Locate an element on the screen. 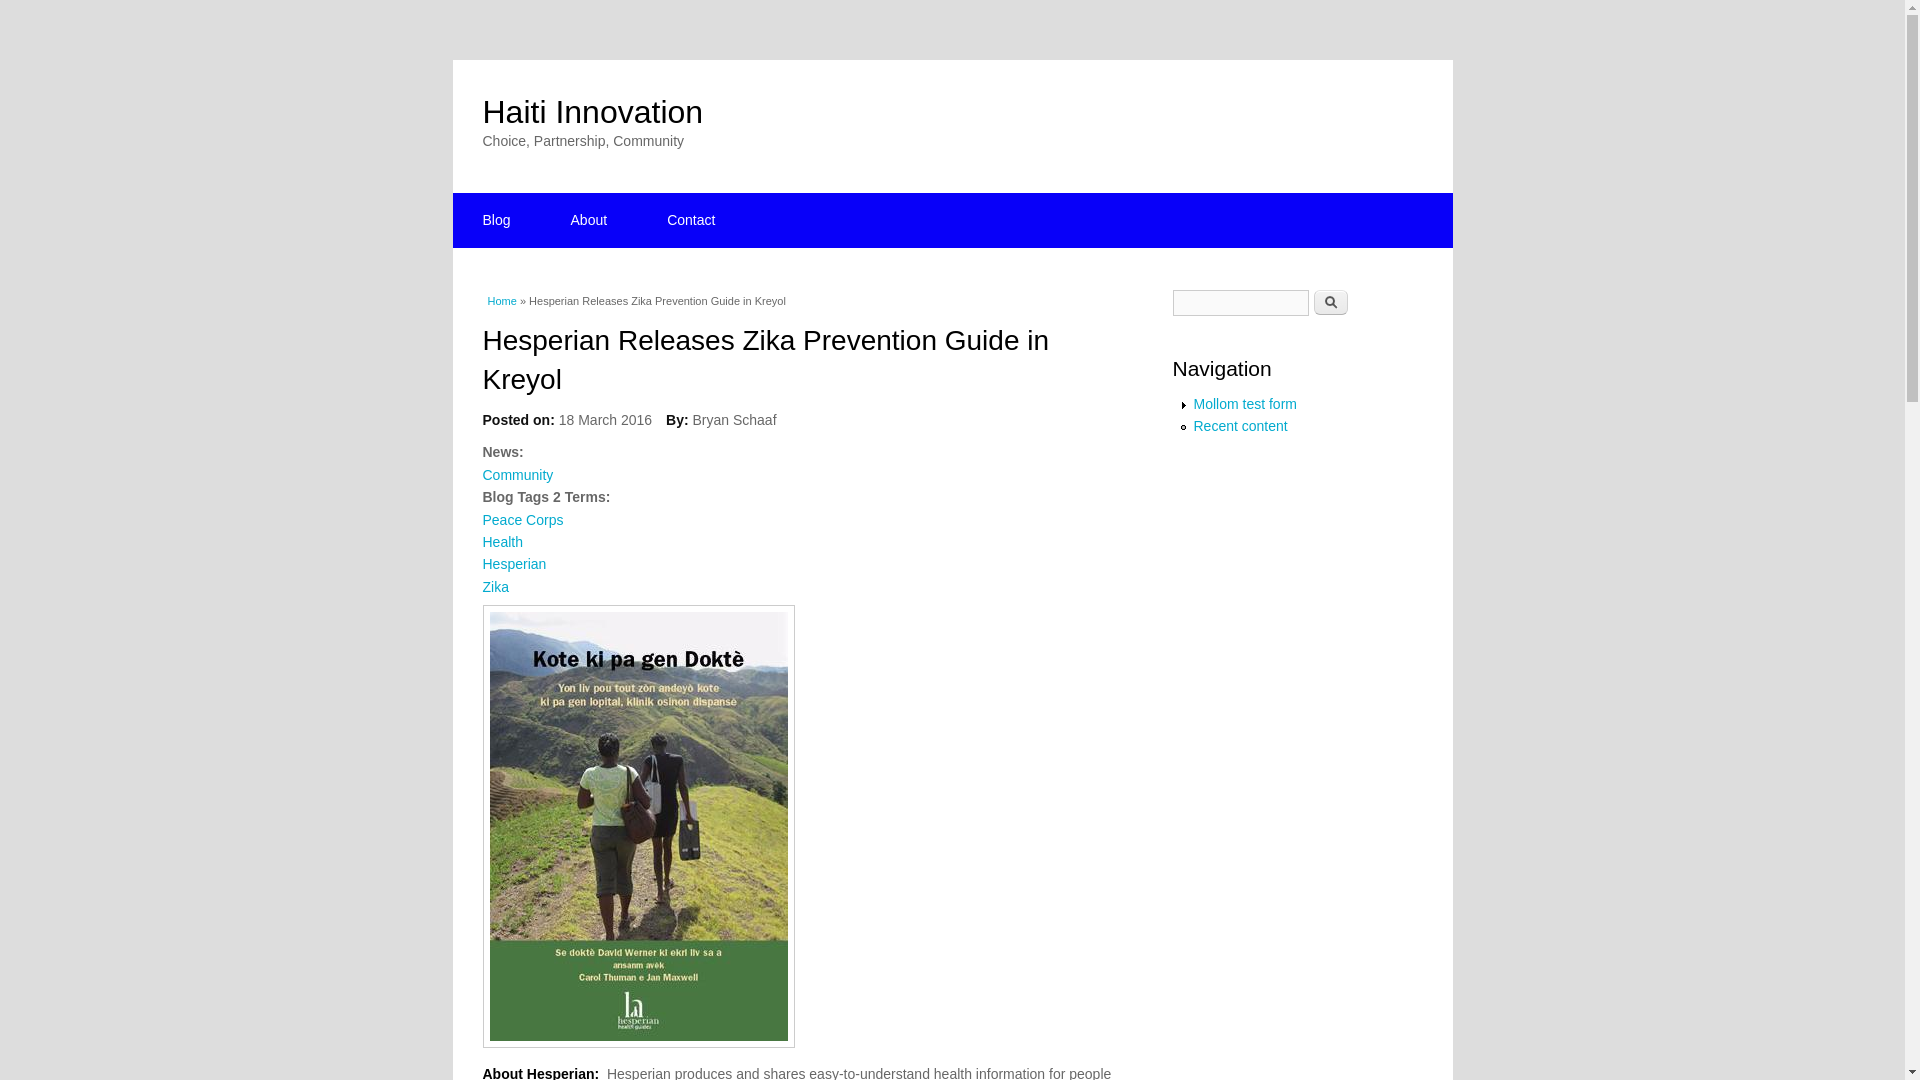  About is located at coordinates (589, 220).